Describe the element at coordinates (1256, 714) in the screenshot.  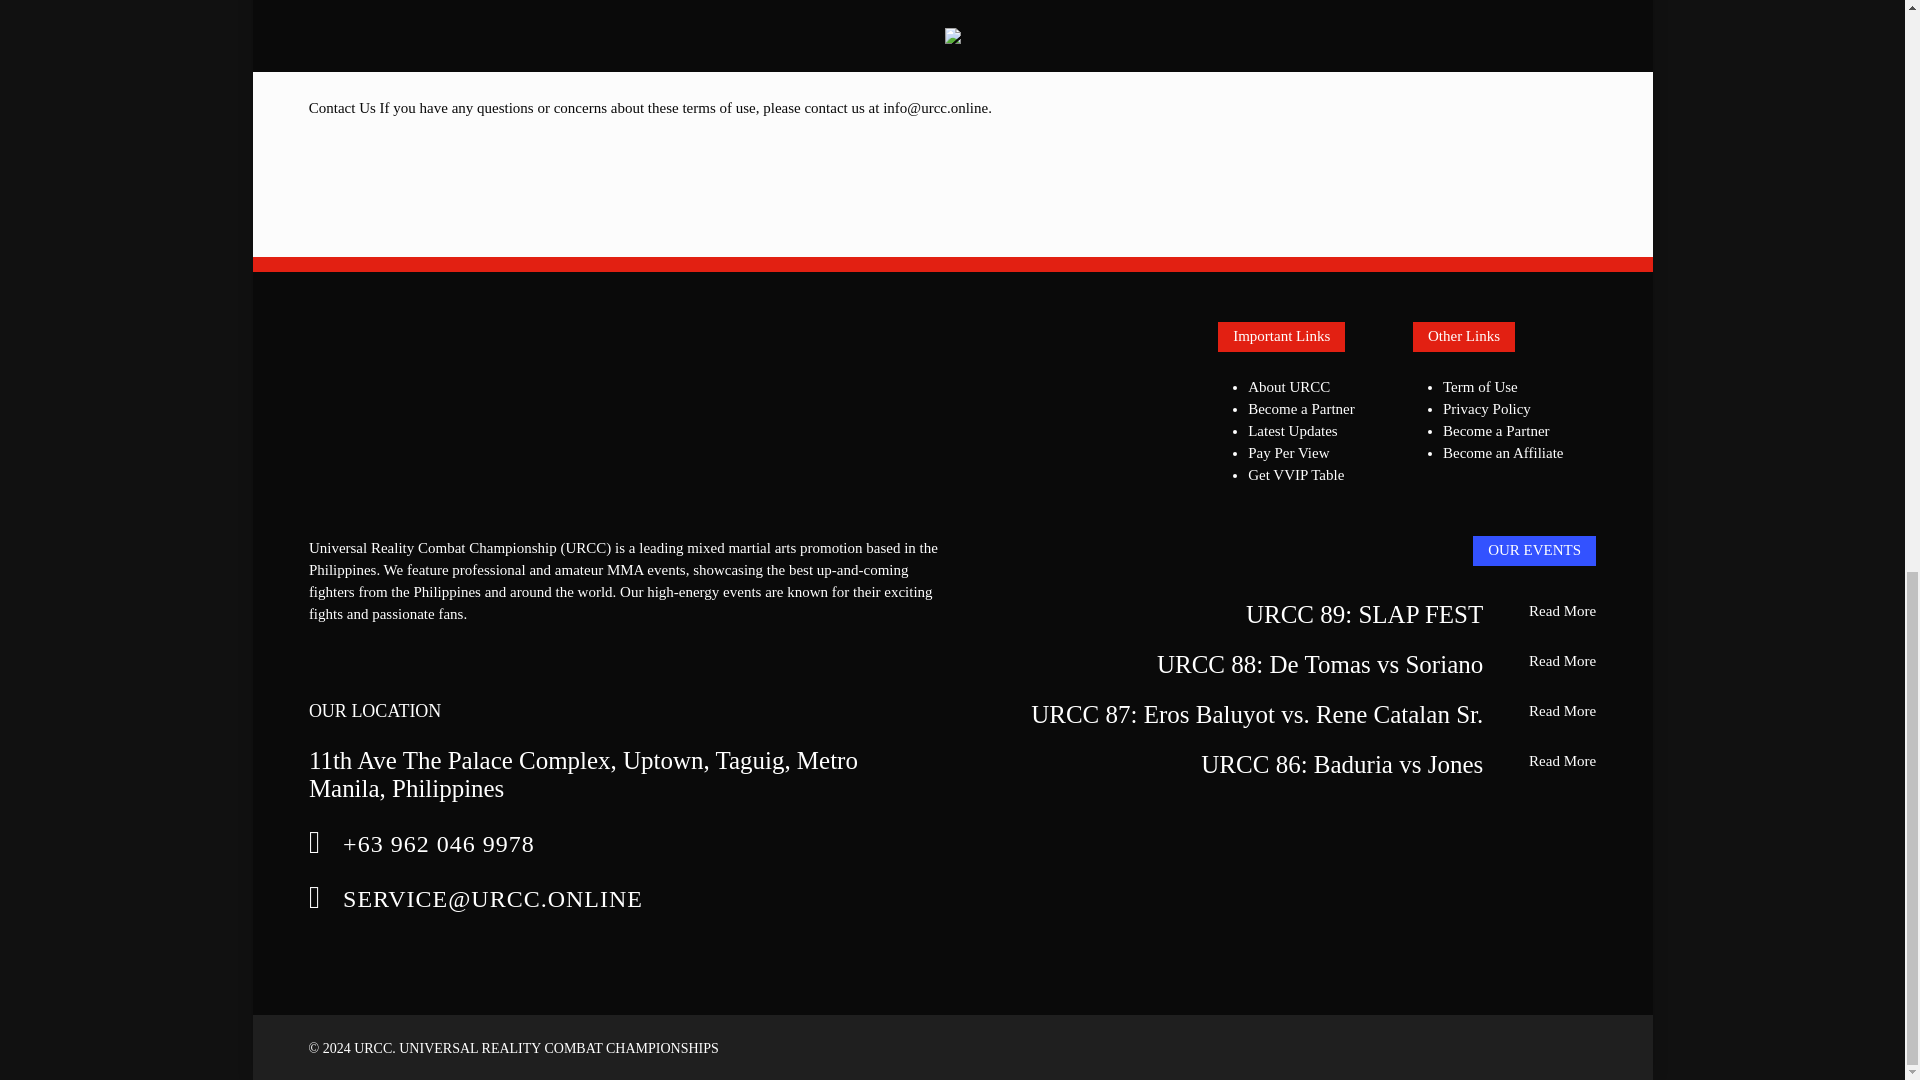
I see `URCC 87: Eros Baluyot vs. Rene Catalan Sr.` at that location.